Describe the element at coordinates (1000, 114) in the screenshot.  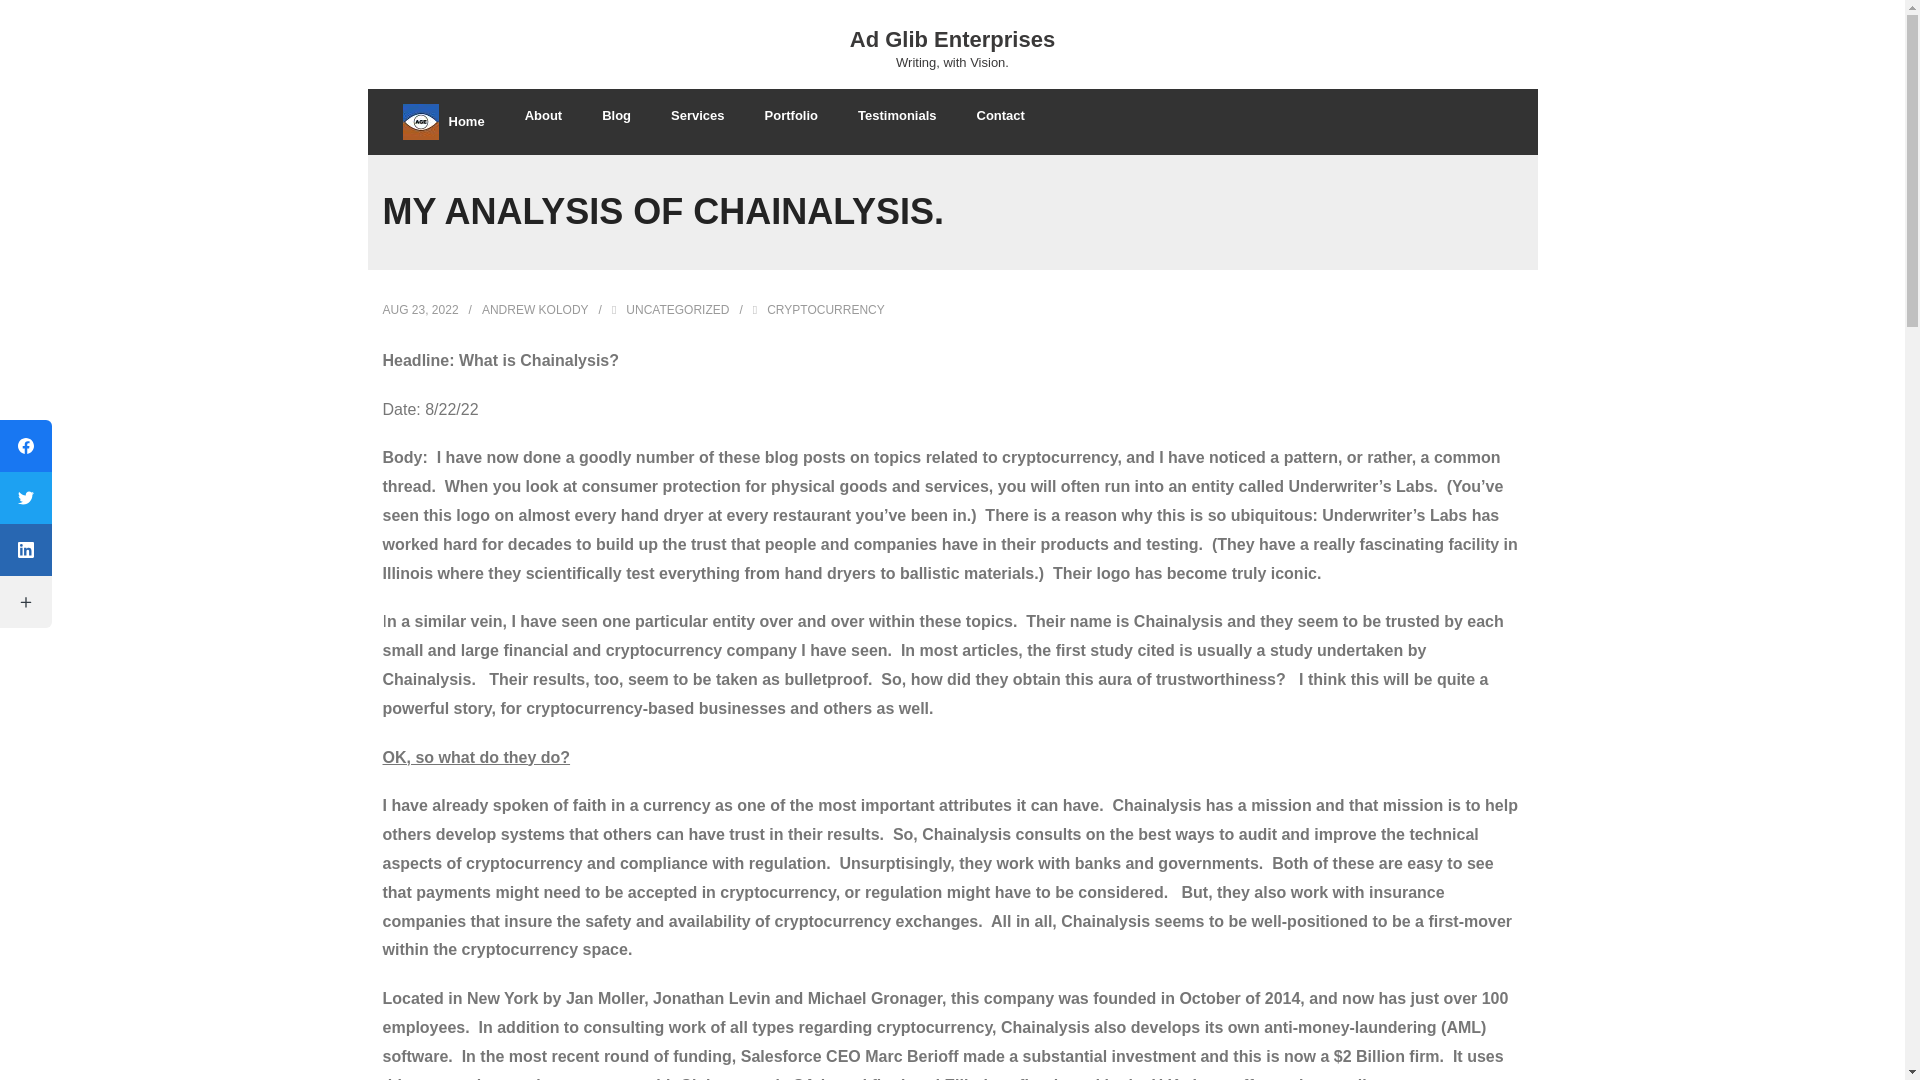
I see `Contact` at that location.